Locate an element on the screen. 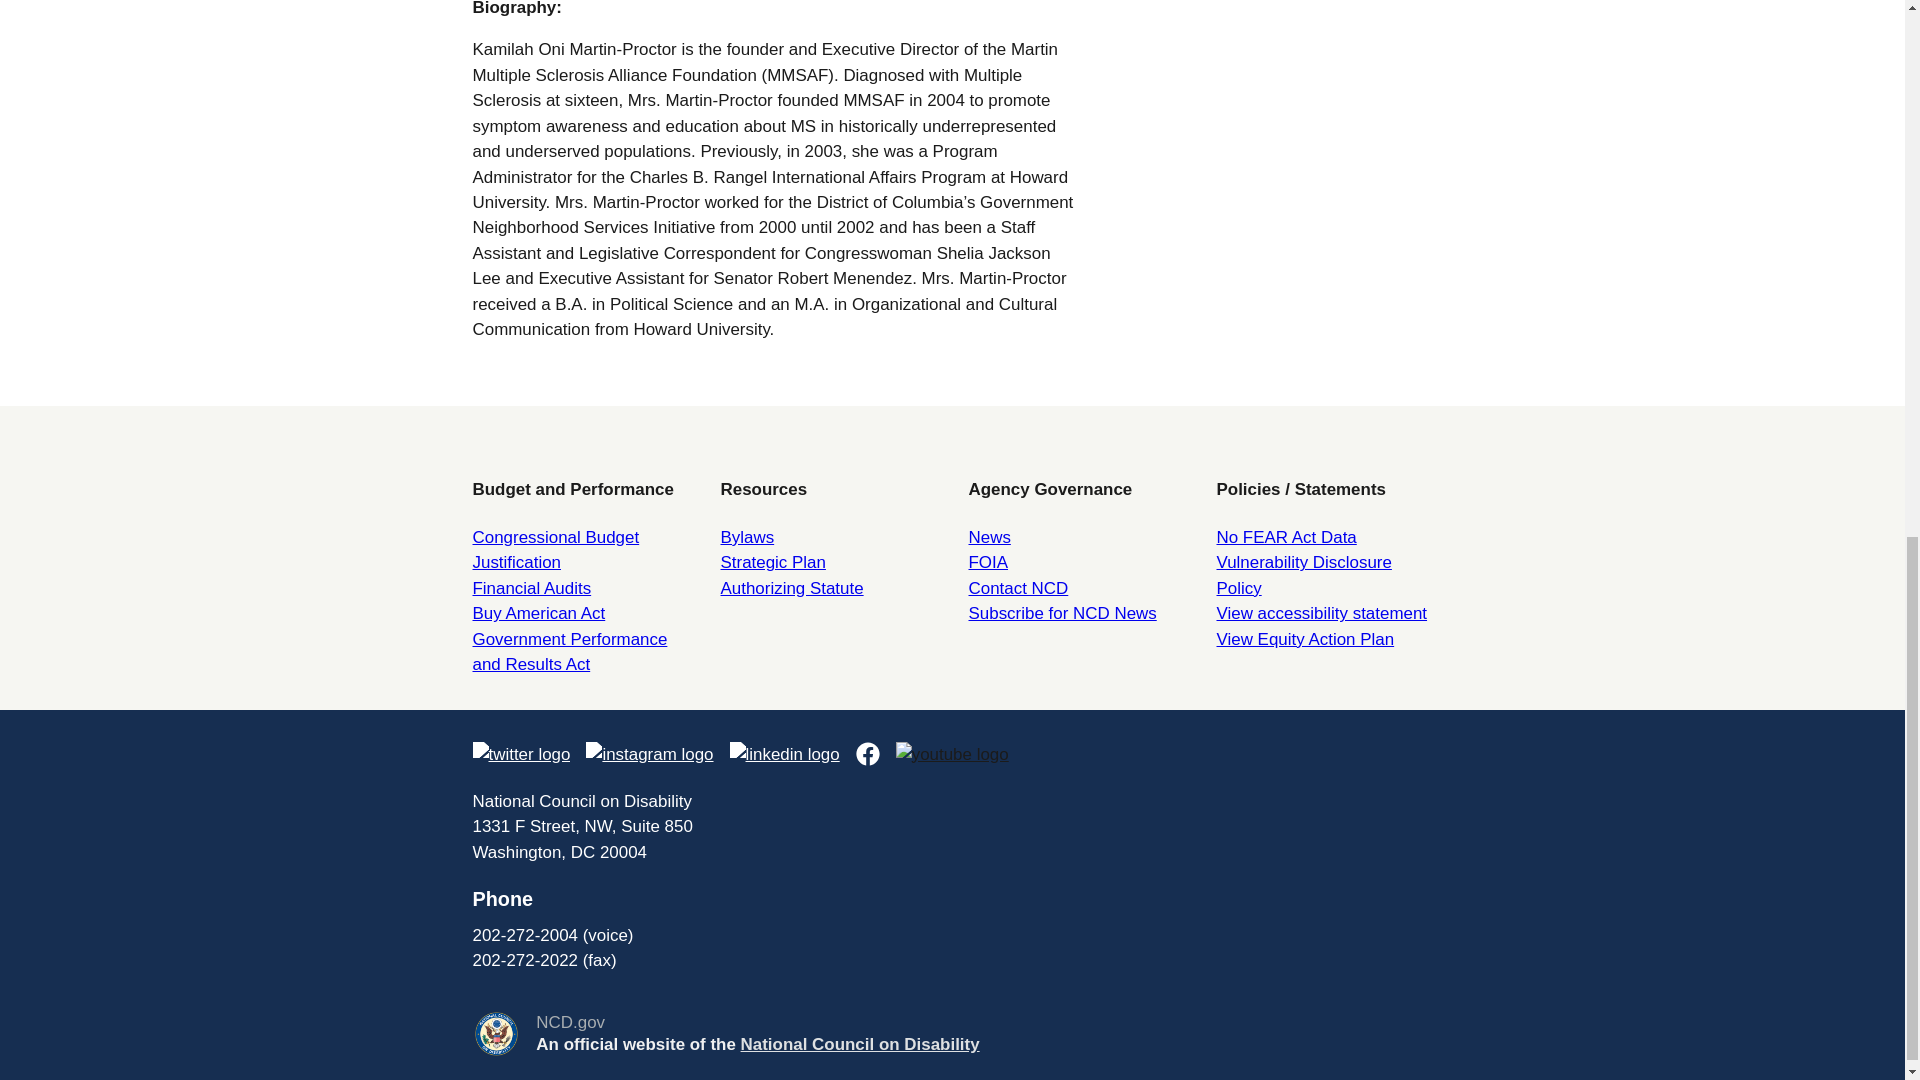 This screenshot has width=1920, height=1080. Strategic Plan is located at coordinates (772, 562).